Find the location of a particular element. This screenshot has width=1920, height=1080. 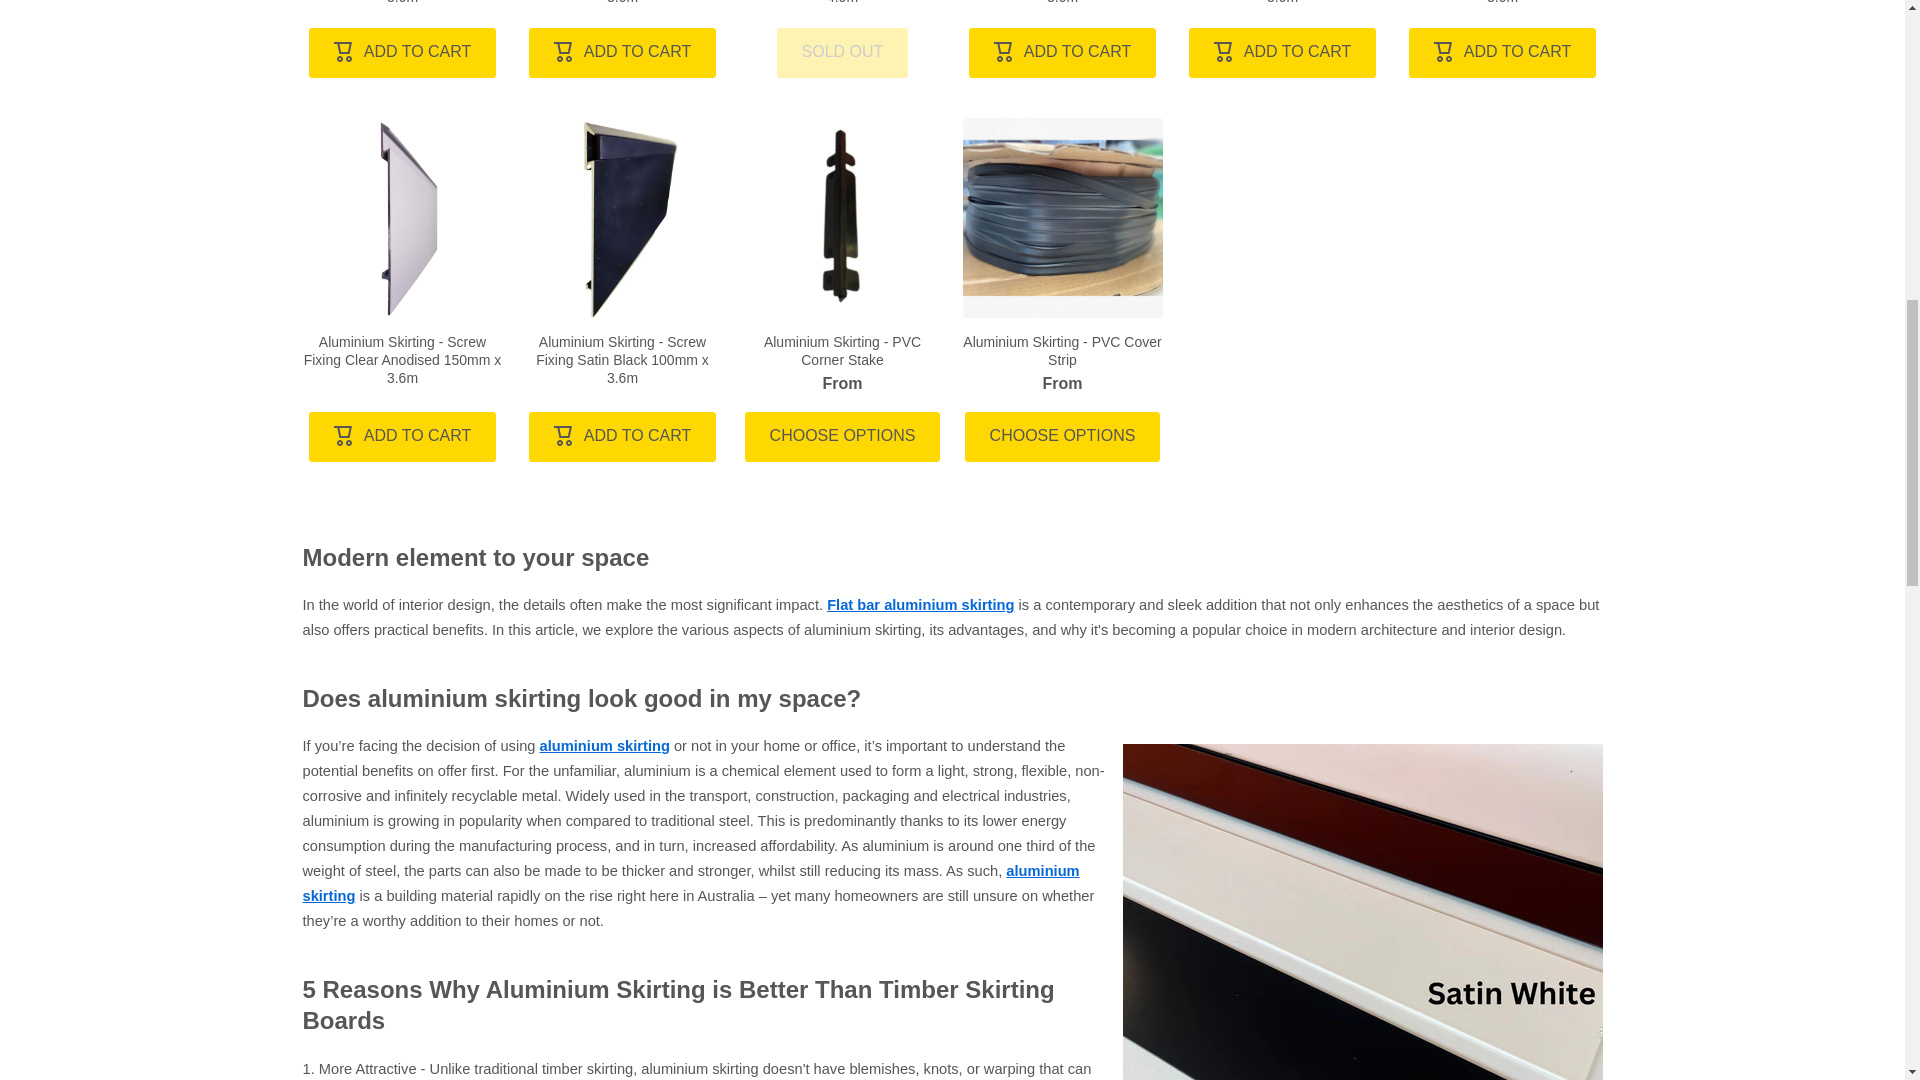

Flat Bar Aluminium Skirting is located at coordinates (920, 605).